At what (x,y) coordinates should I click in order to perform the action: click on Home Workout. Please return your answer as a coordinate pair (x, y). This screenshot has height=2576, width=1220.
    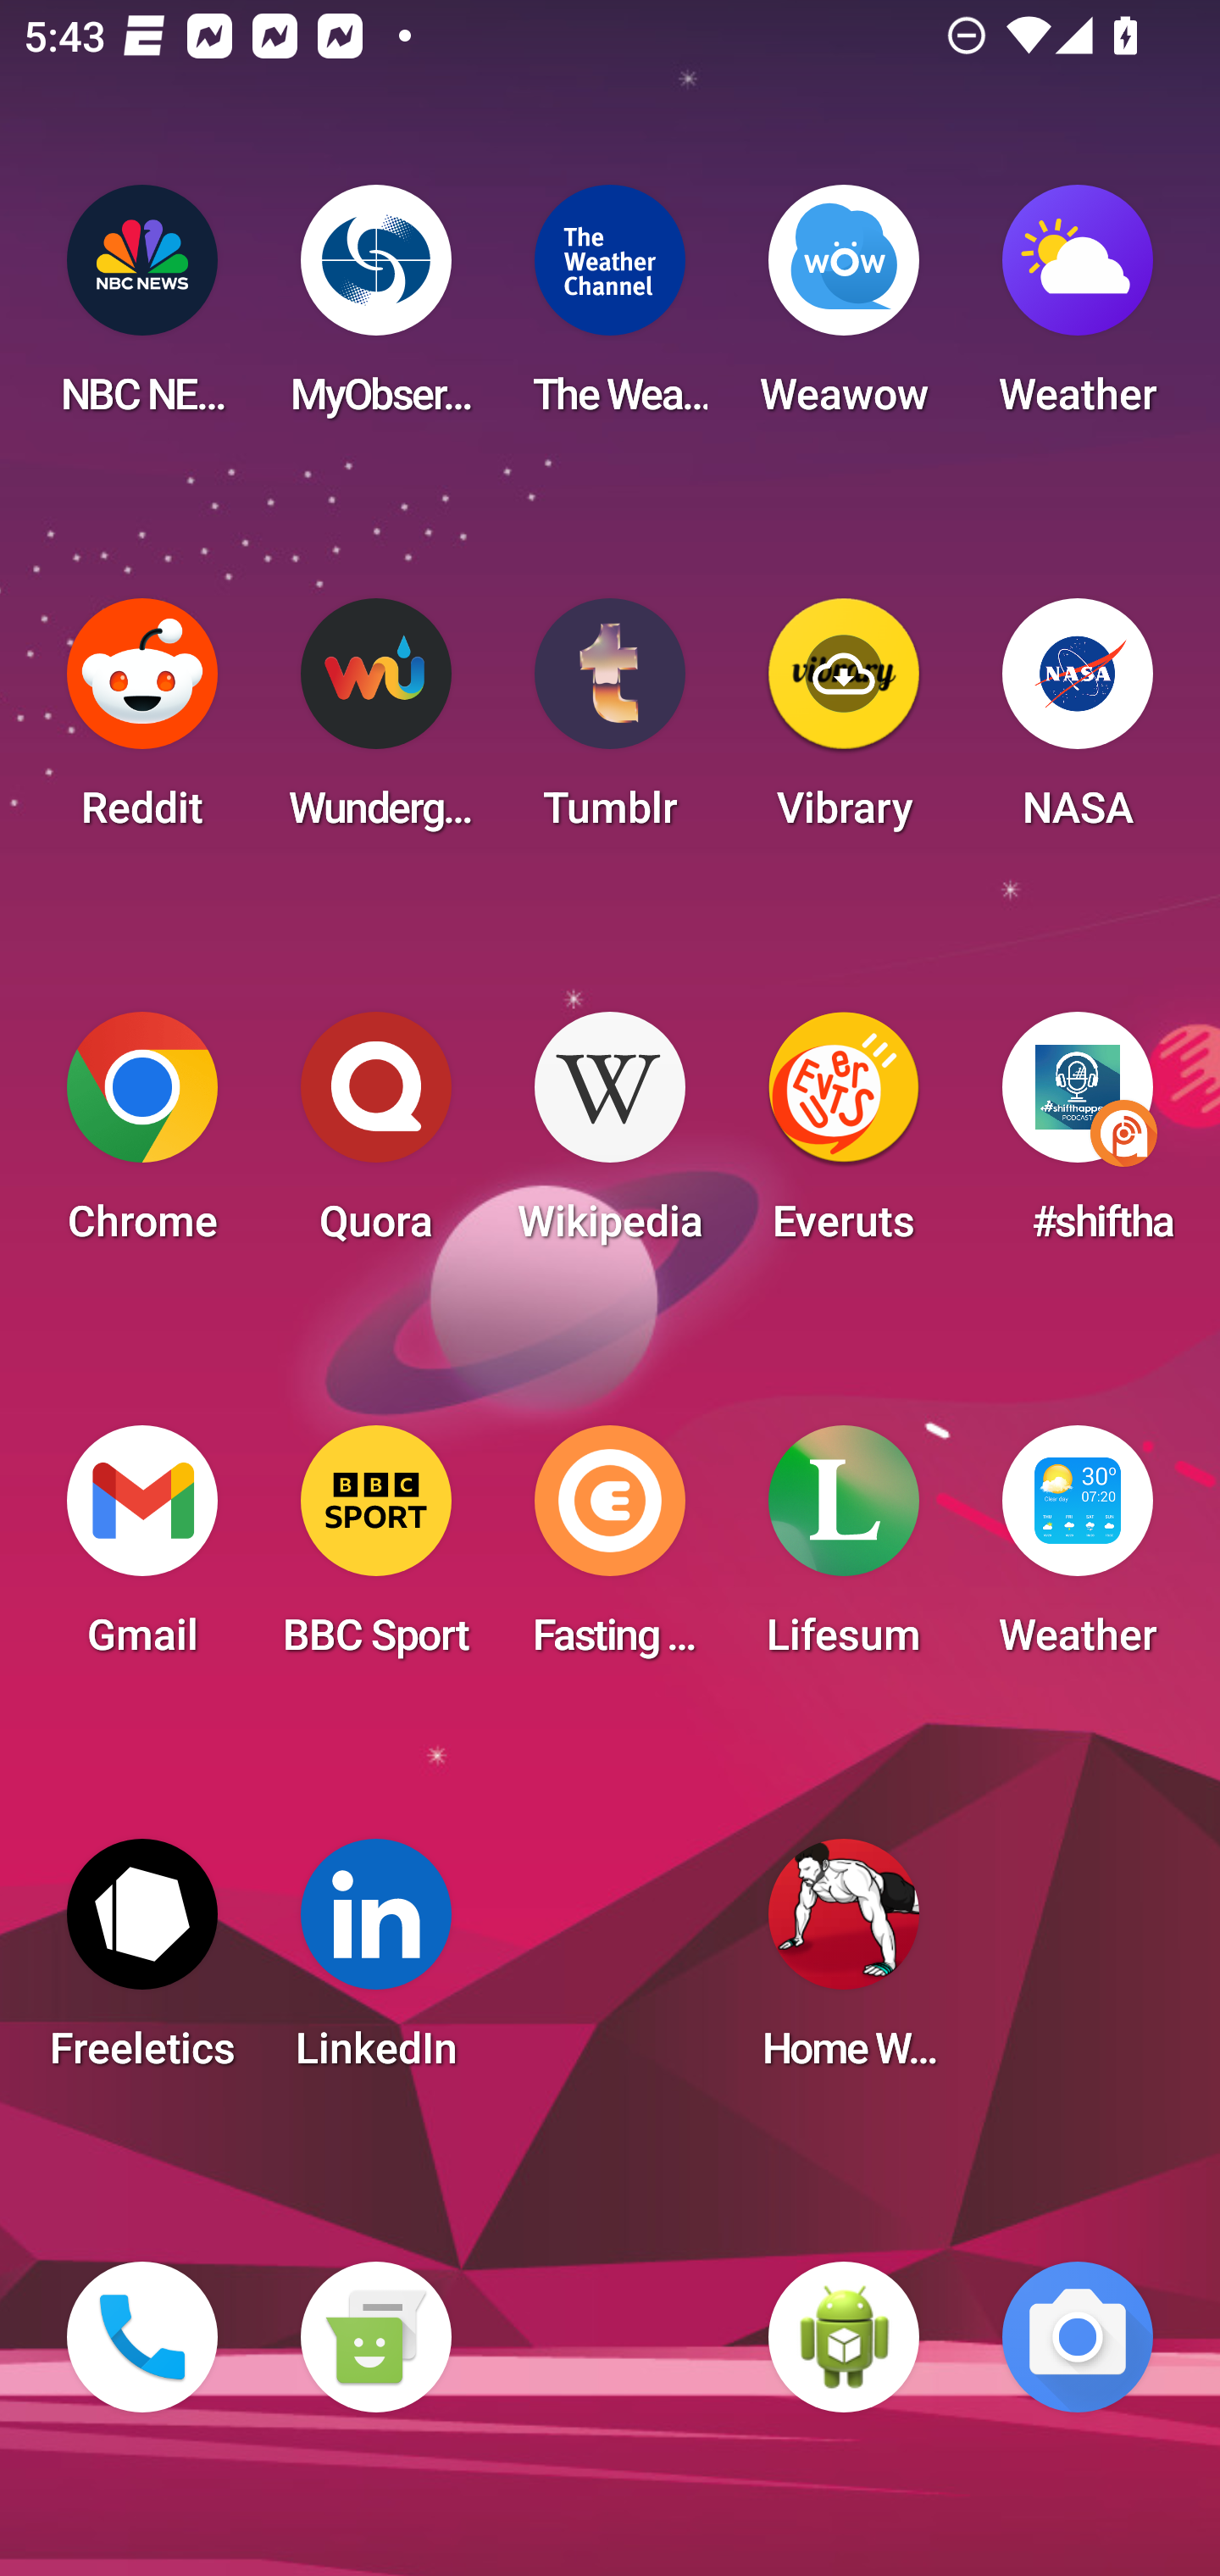
    Looking at the image, I should click on (844, 1964).